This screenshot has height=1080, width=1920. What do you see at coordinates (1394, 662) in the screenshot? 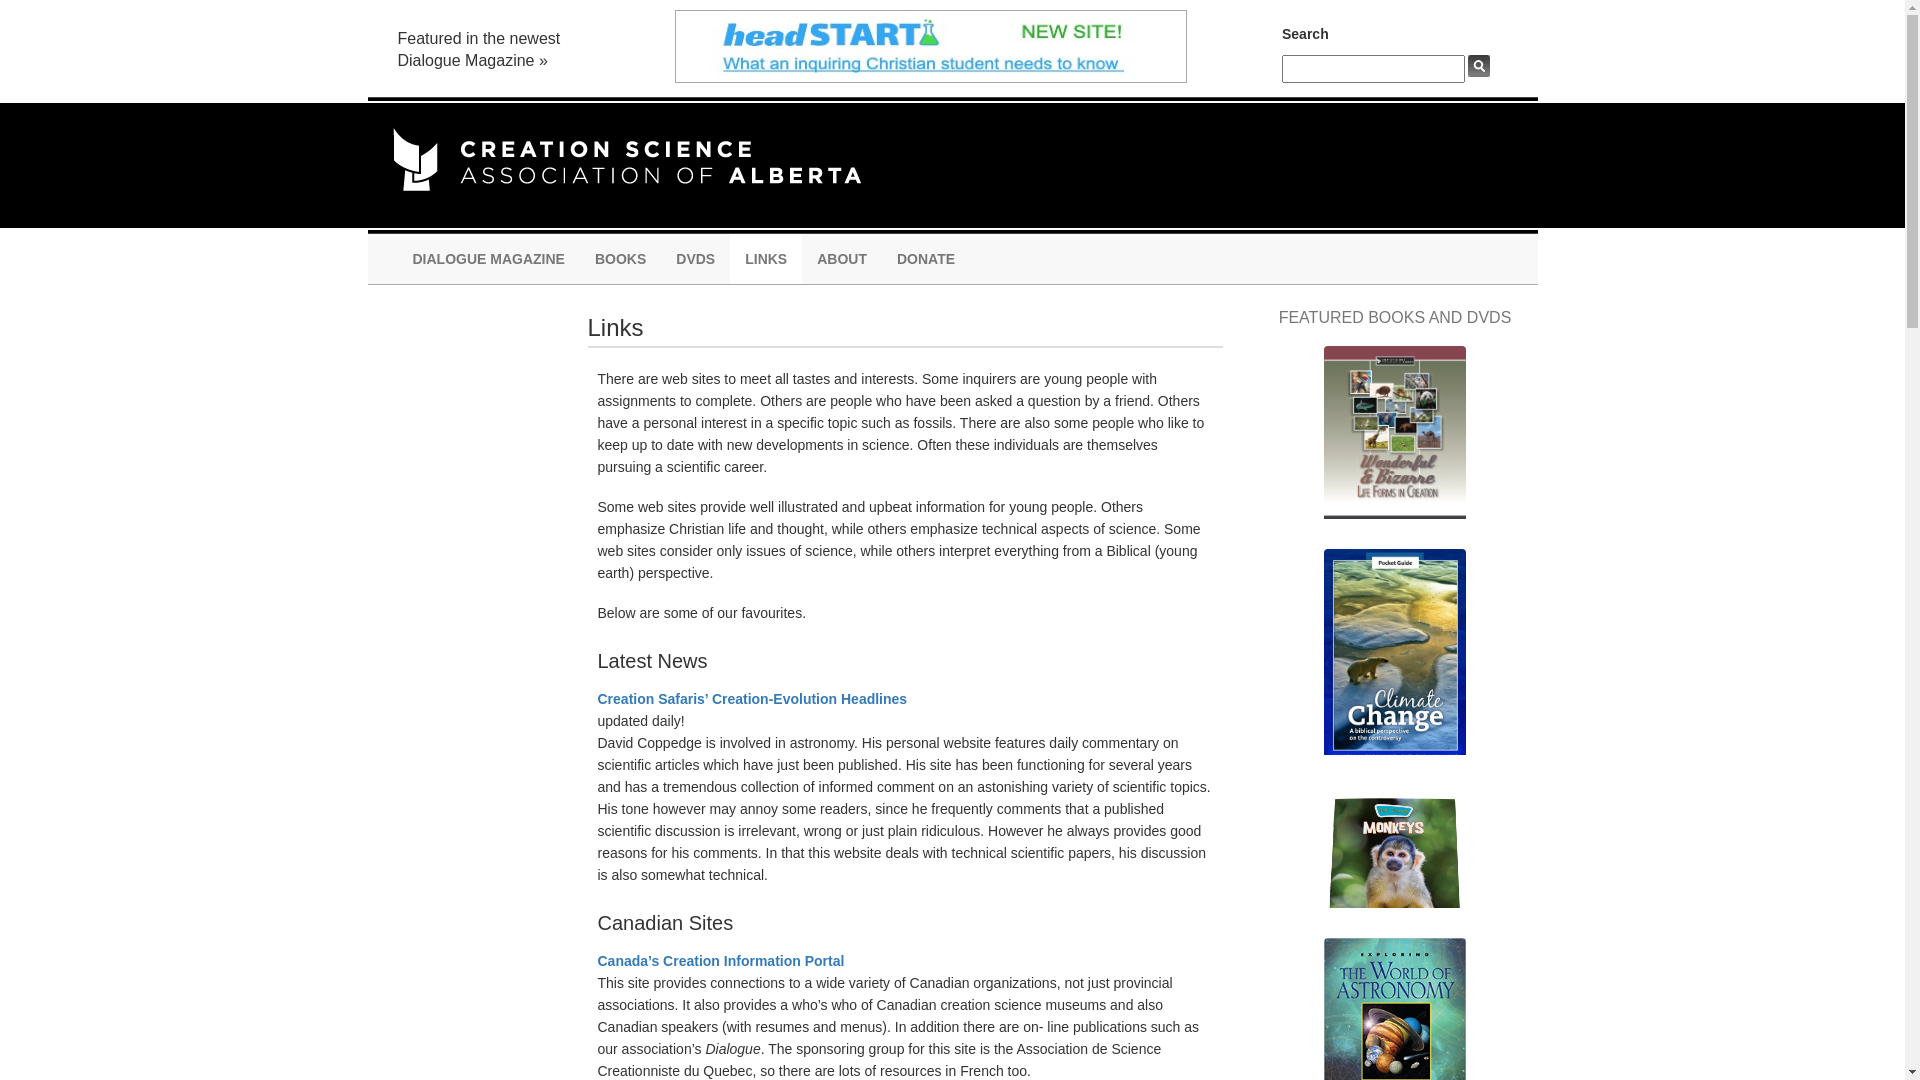
I see `Pocket Guide to Climate Change` at bounding box center [1394, 662].